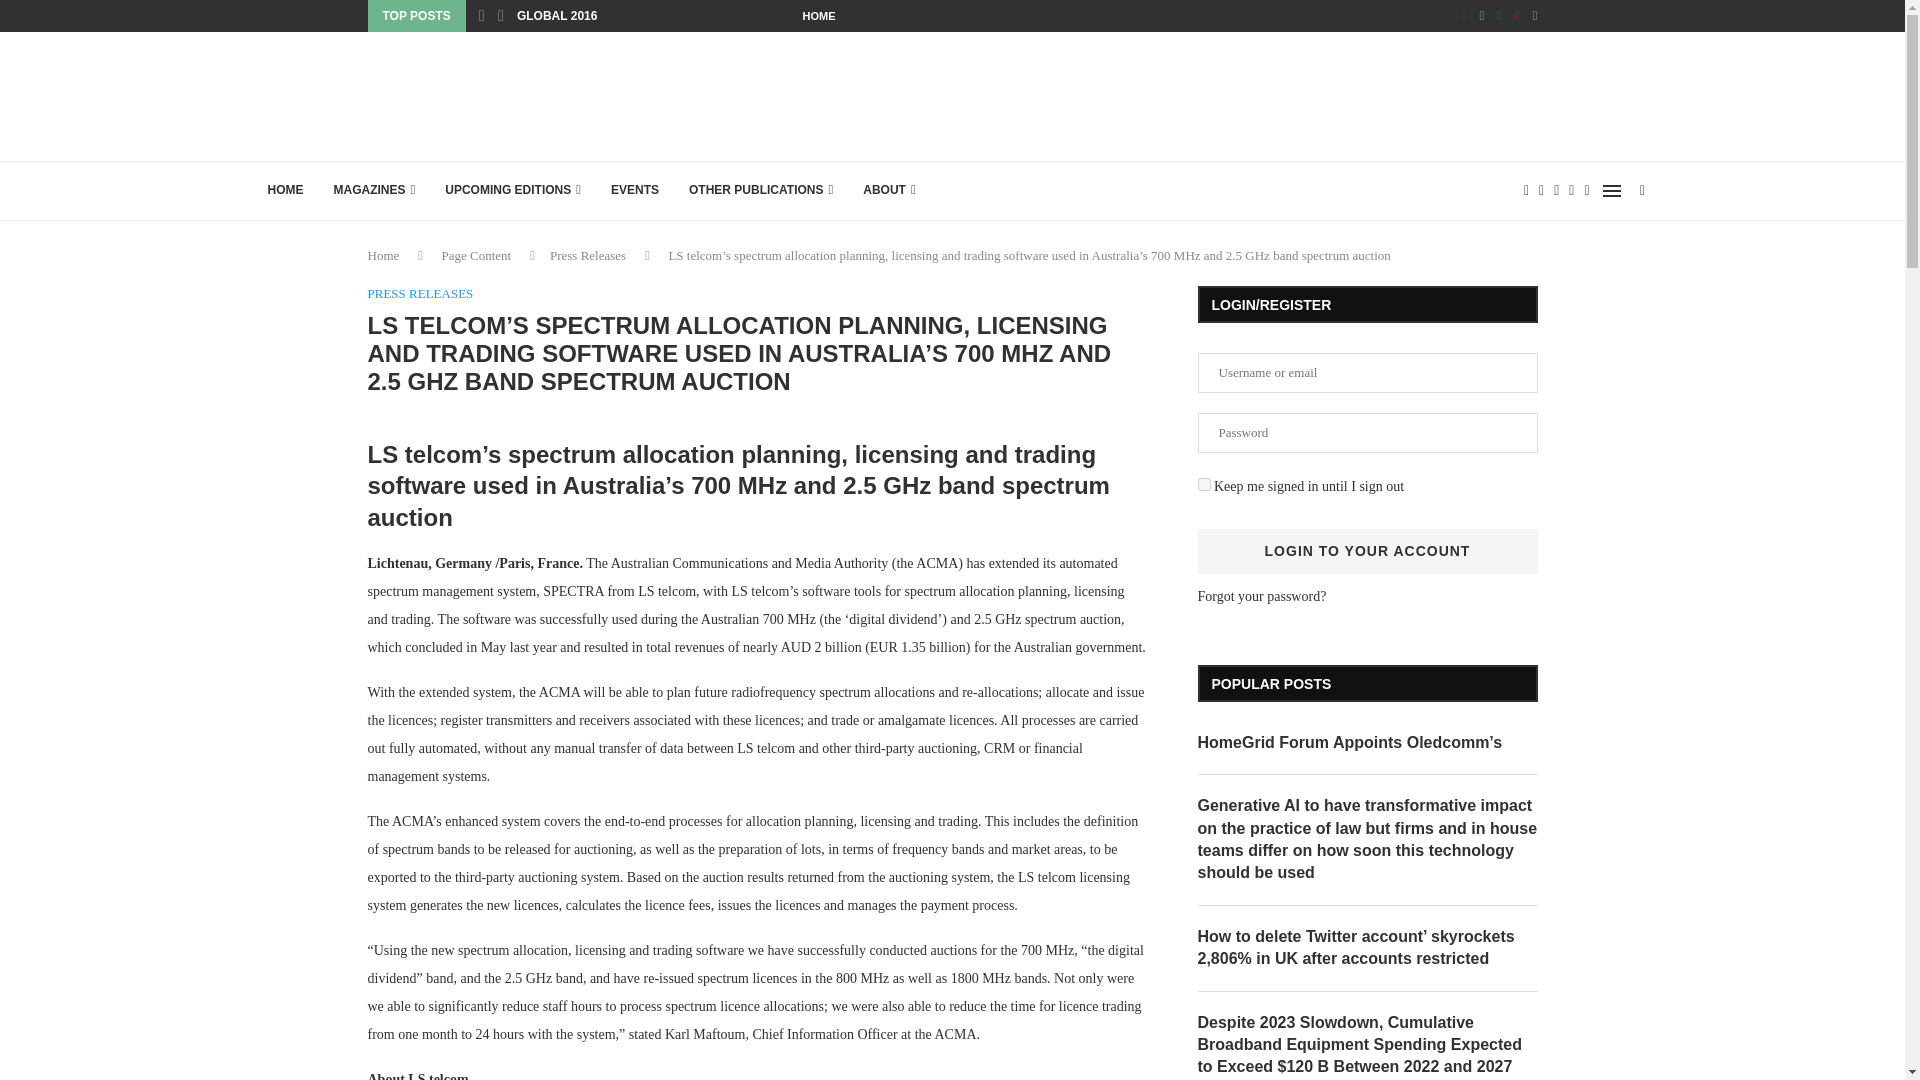 This screenshot has width=1920, height=1080. What do you see at coordinates (1368, 551) in the screenshot?
I see `Login to your account` at bounding box center [1368, 551].